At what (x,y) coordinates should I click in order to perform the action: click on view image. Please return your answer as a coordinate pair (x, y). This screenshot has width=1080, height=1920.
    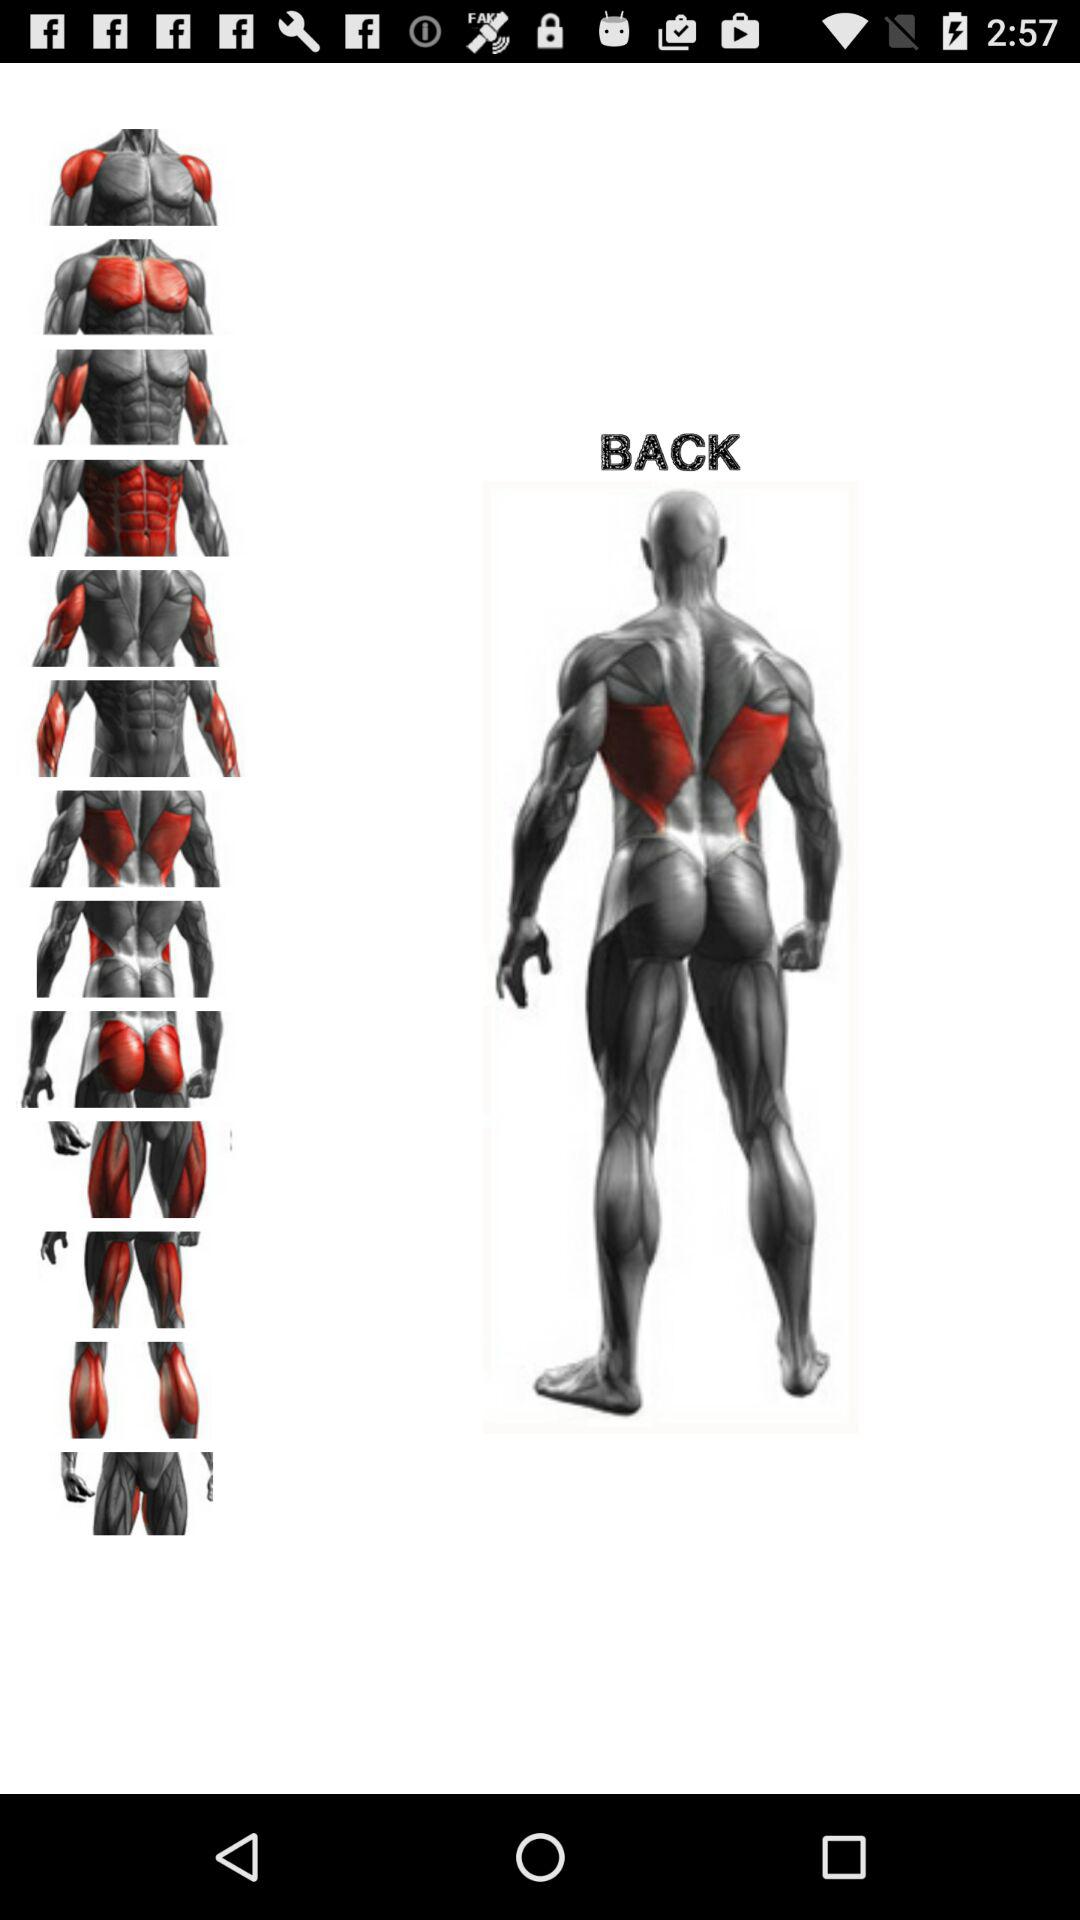
    Looking at the image, I should click on (131, 1493).